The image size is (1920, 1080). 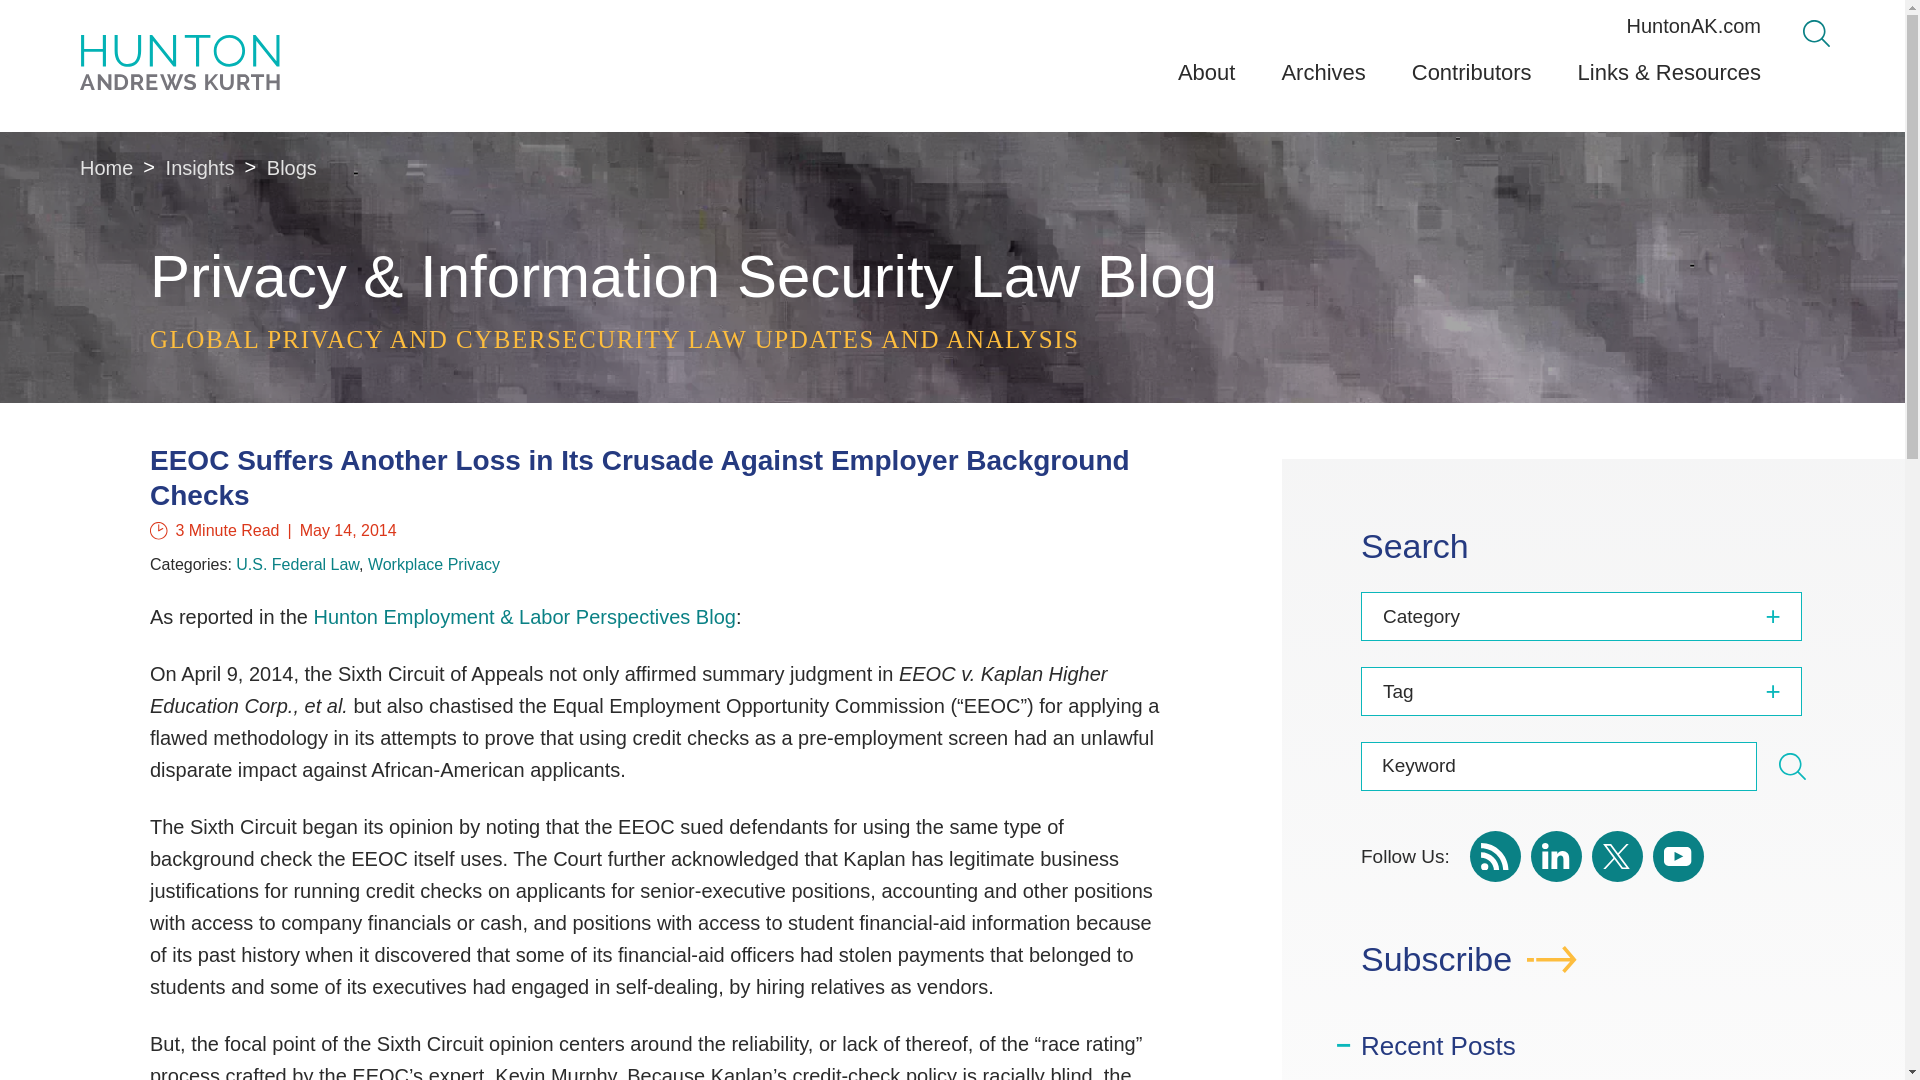 What do you see at coordinates (1678, 856) in the screenshot?
I see `Youtube` at bounding box center [1678, 856].